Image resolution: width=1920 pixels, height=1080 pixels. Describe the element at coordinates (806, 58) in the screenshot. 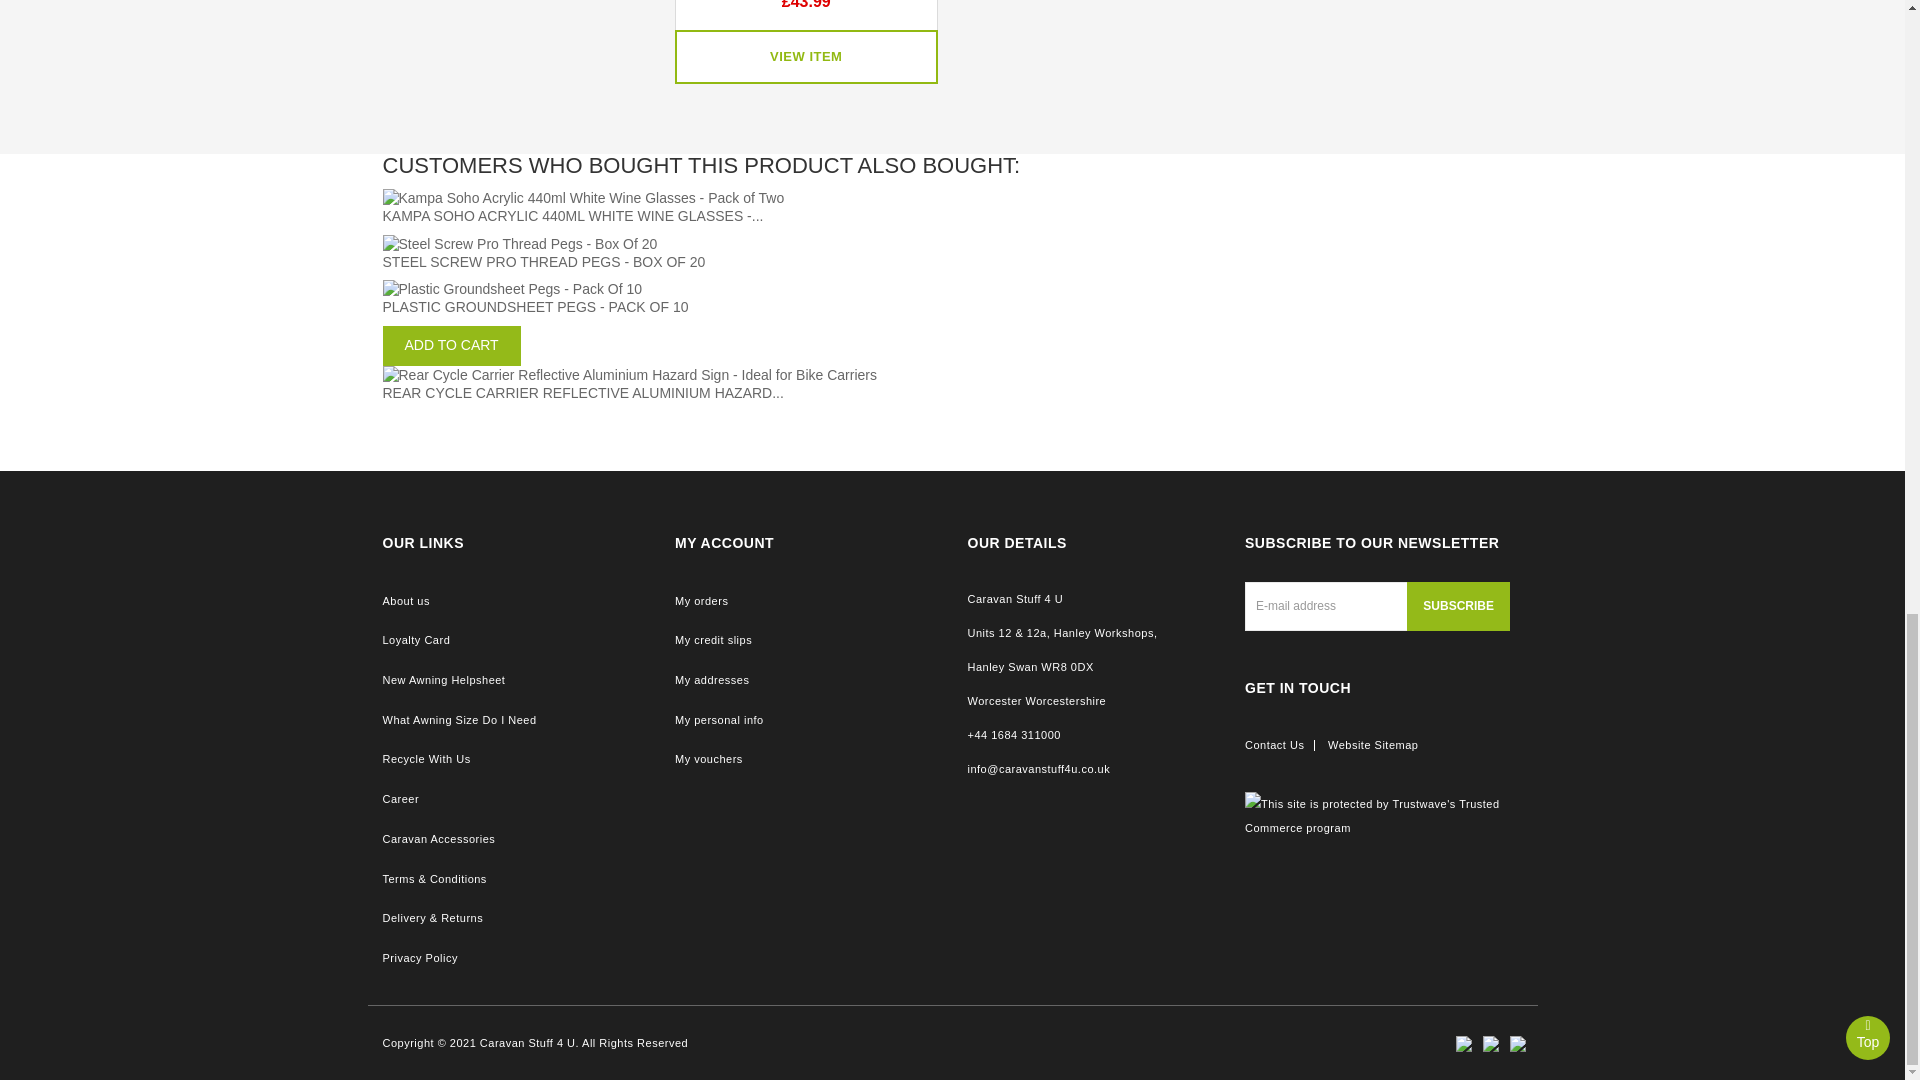

I see `View` at that location.